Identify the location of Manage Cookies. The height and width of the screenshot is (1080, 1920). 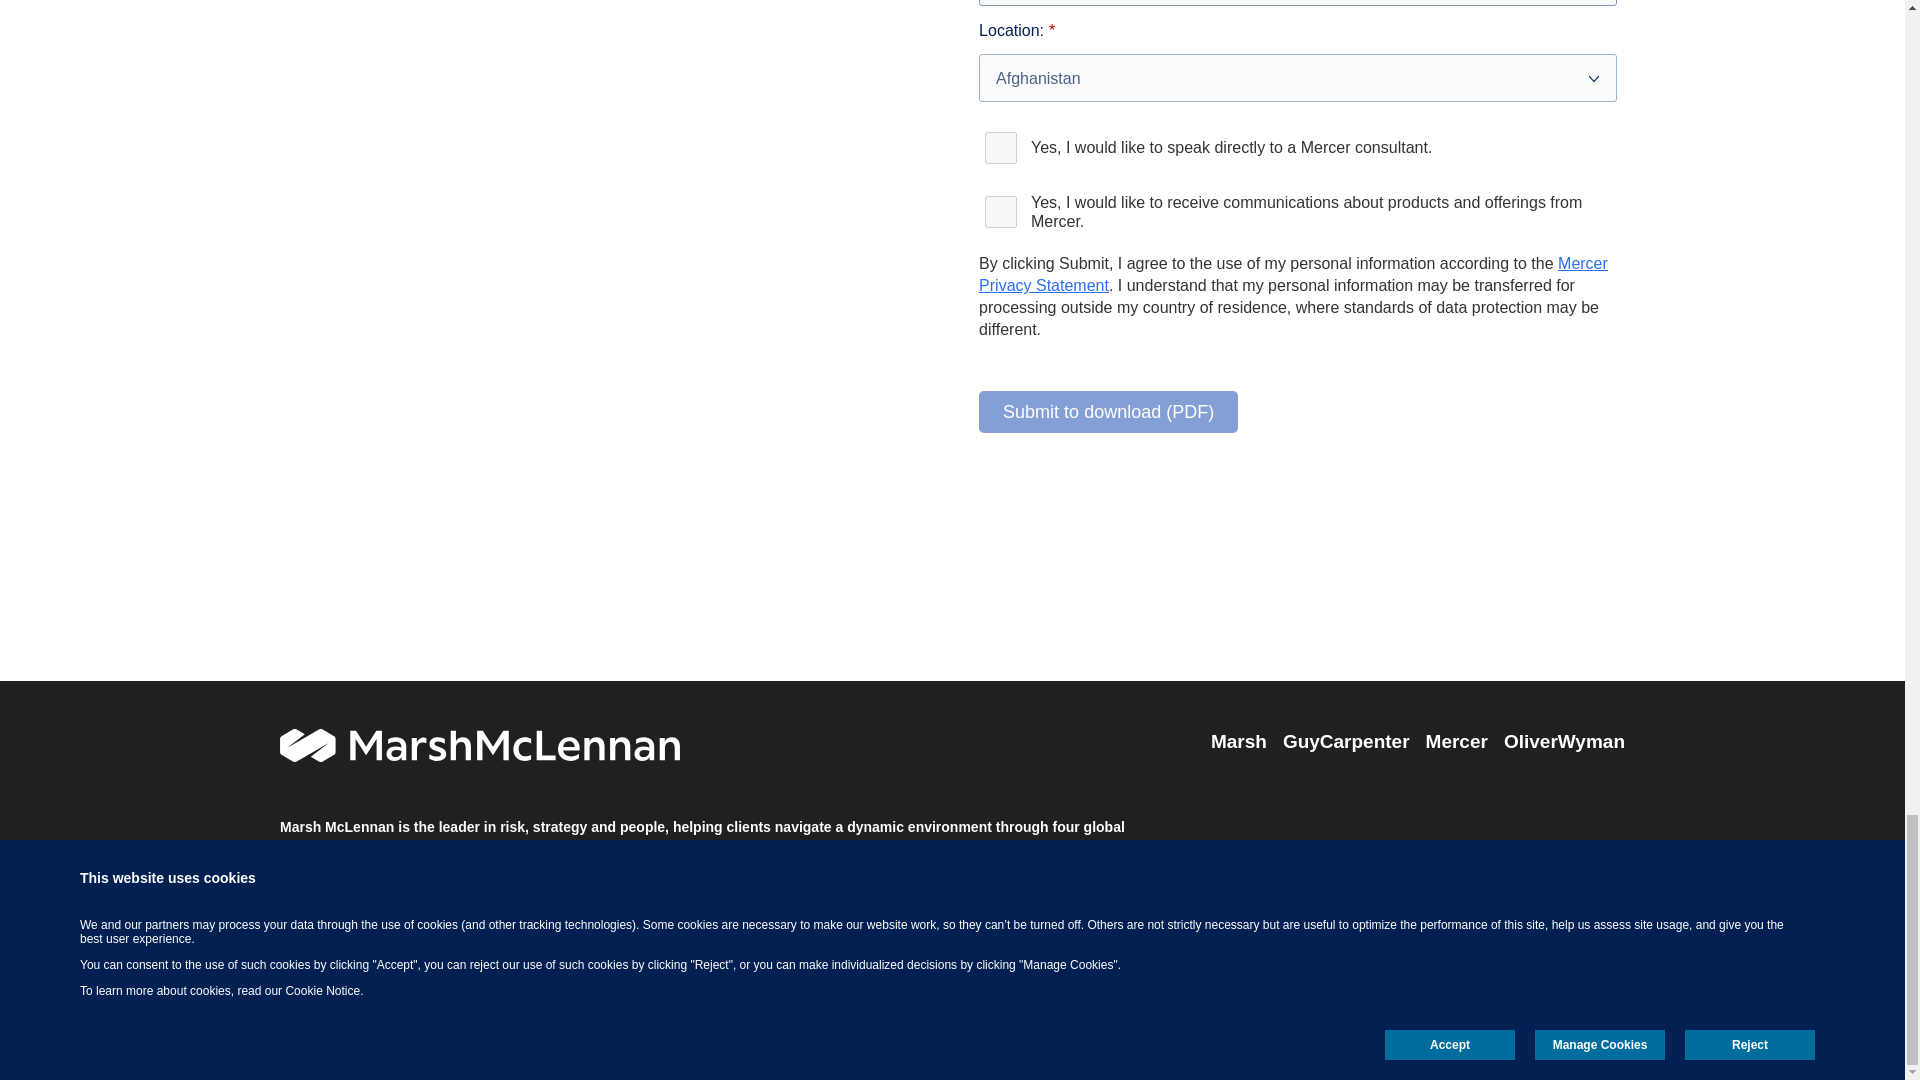
(781, 884).